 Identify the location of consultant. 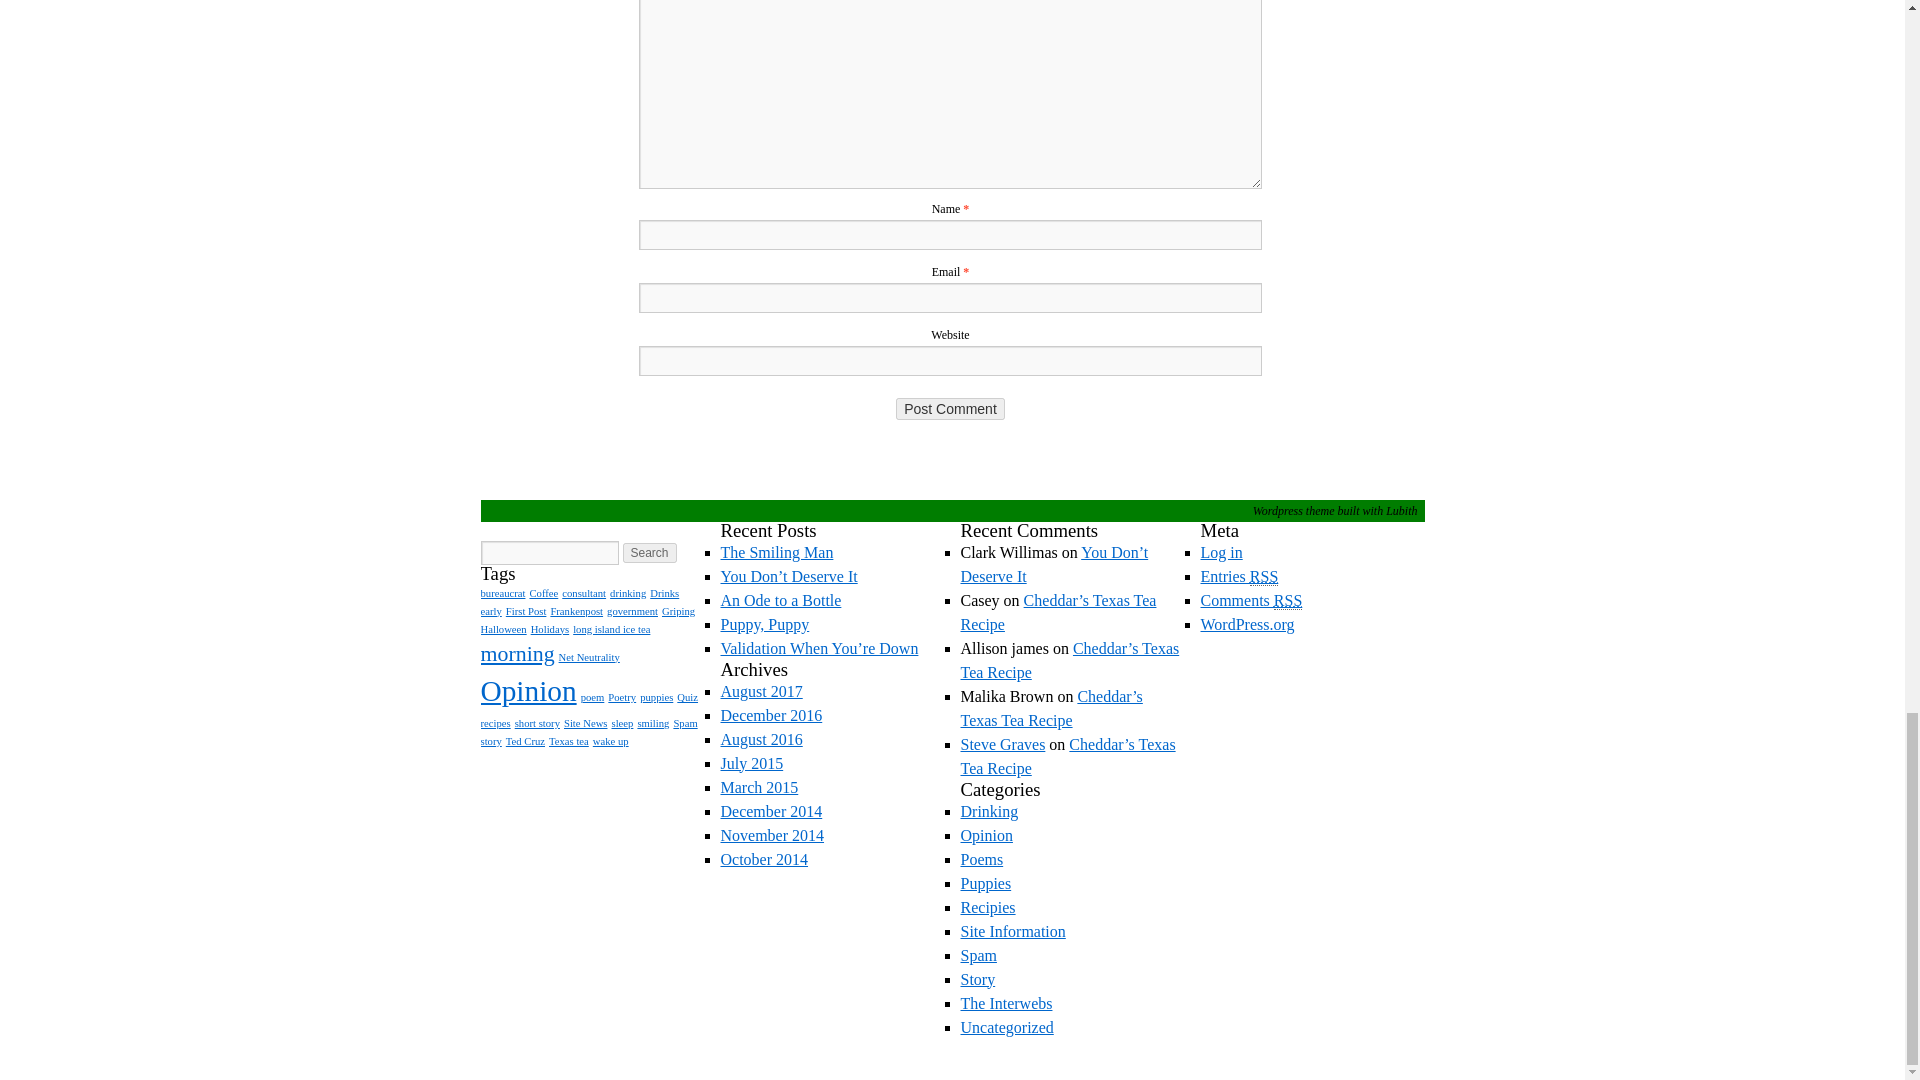
(584, 593).